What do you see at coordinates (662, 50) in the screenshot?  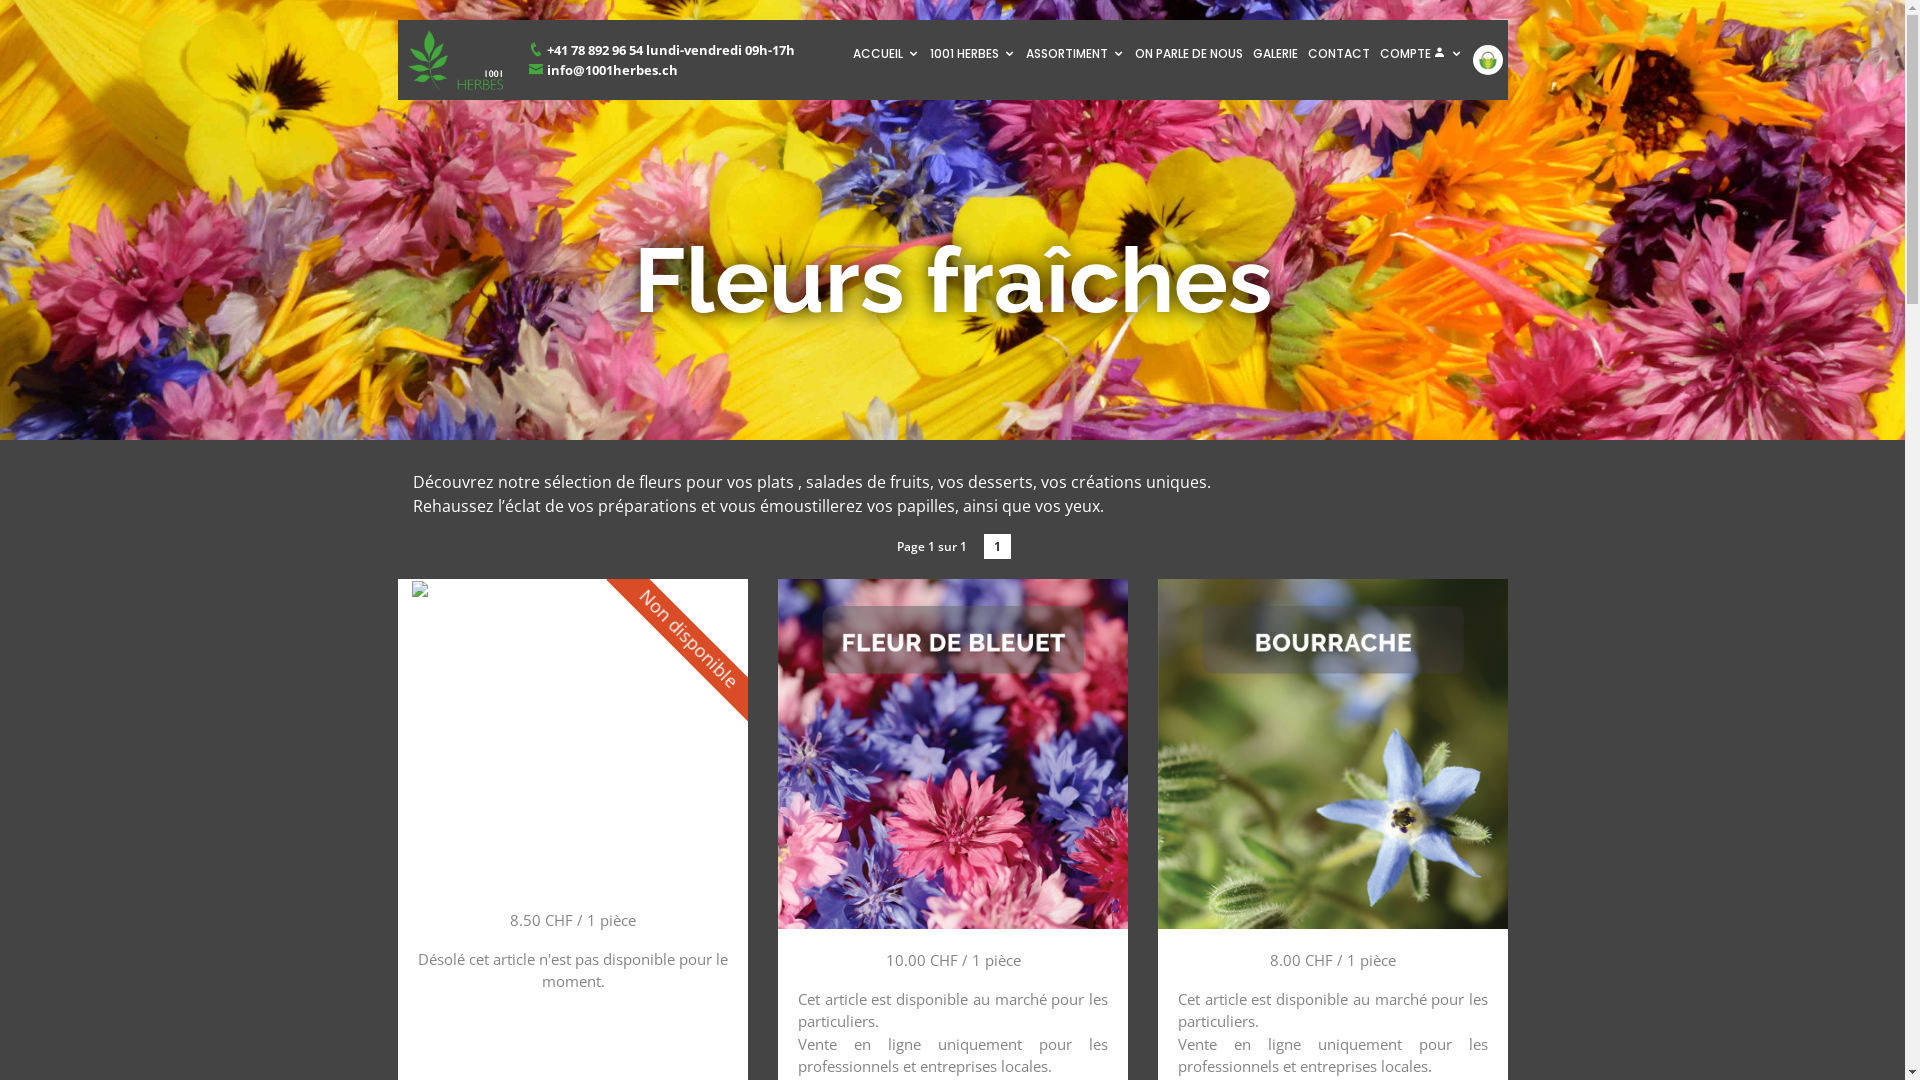 I see `+41 78 892 96 54 lundi-vendredi 09h-17h` at bounding box center [662, 50].